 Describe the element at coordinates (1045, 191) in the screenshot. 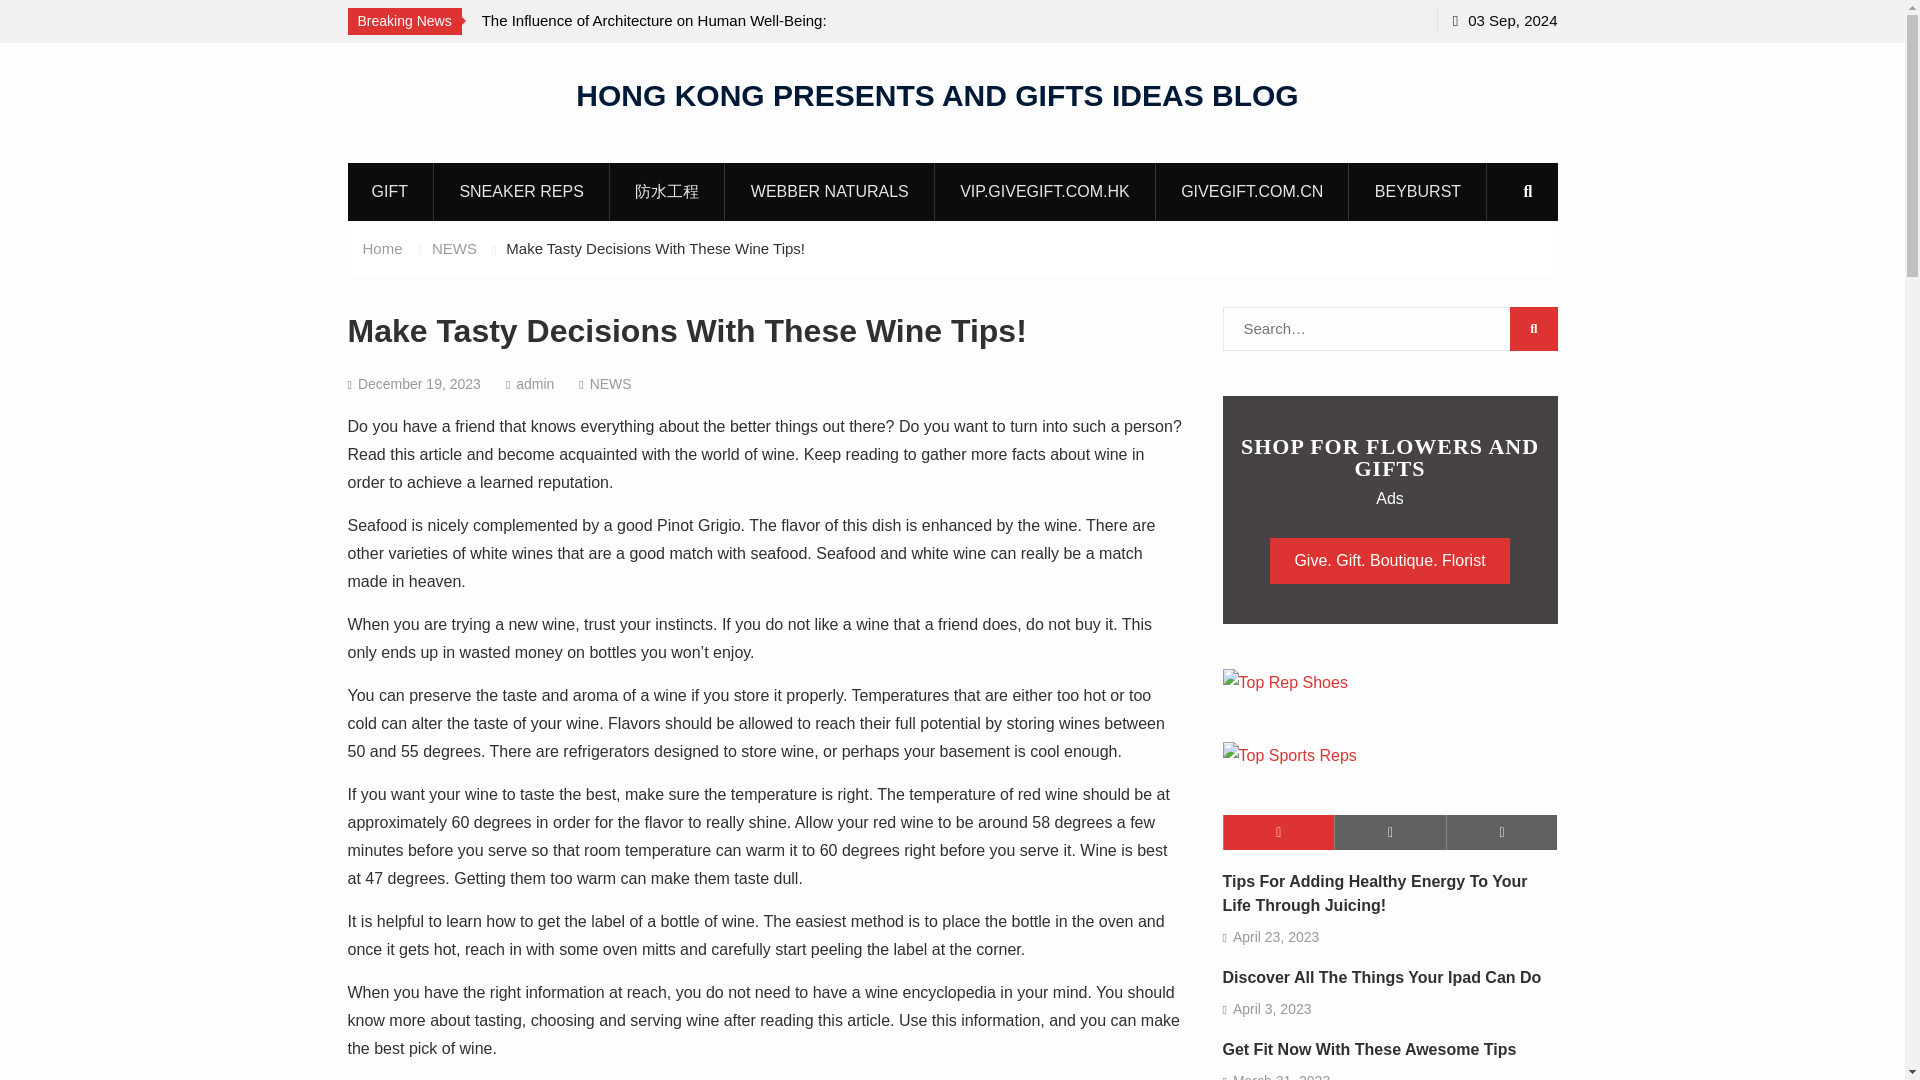

I see `VIP.GIVEGIFT.COM.HK` at that location.